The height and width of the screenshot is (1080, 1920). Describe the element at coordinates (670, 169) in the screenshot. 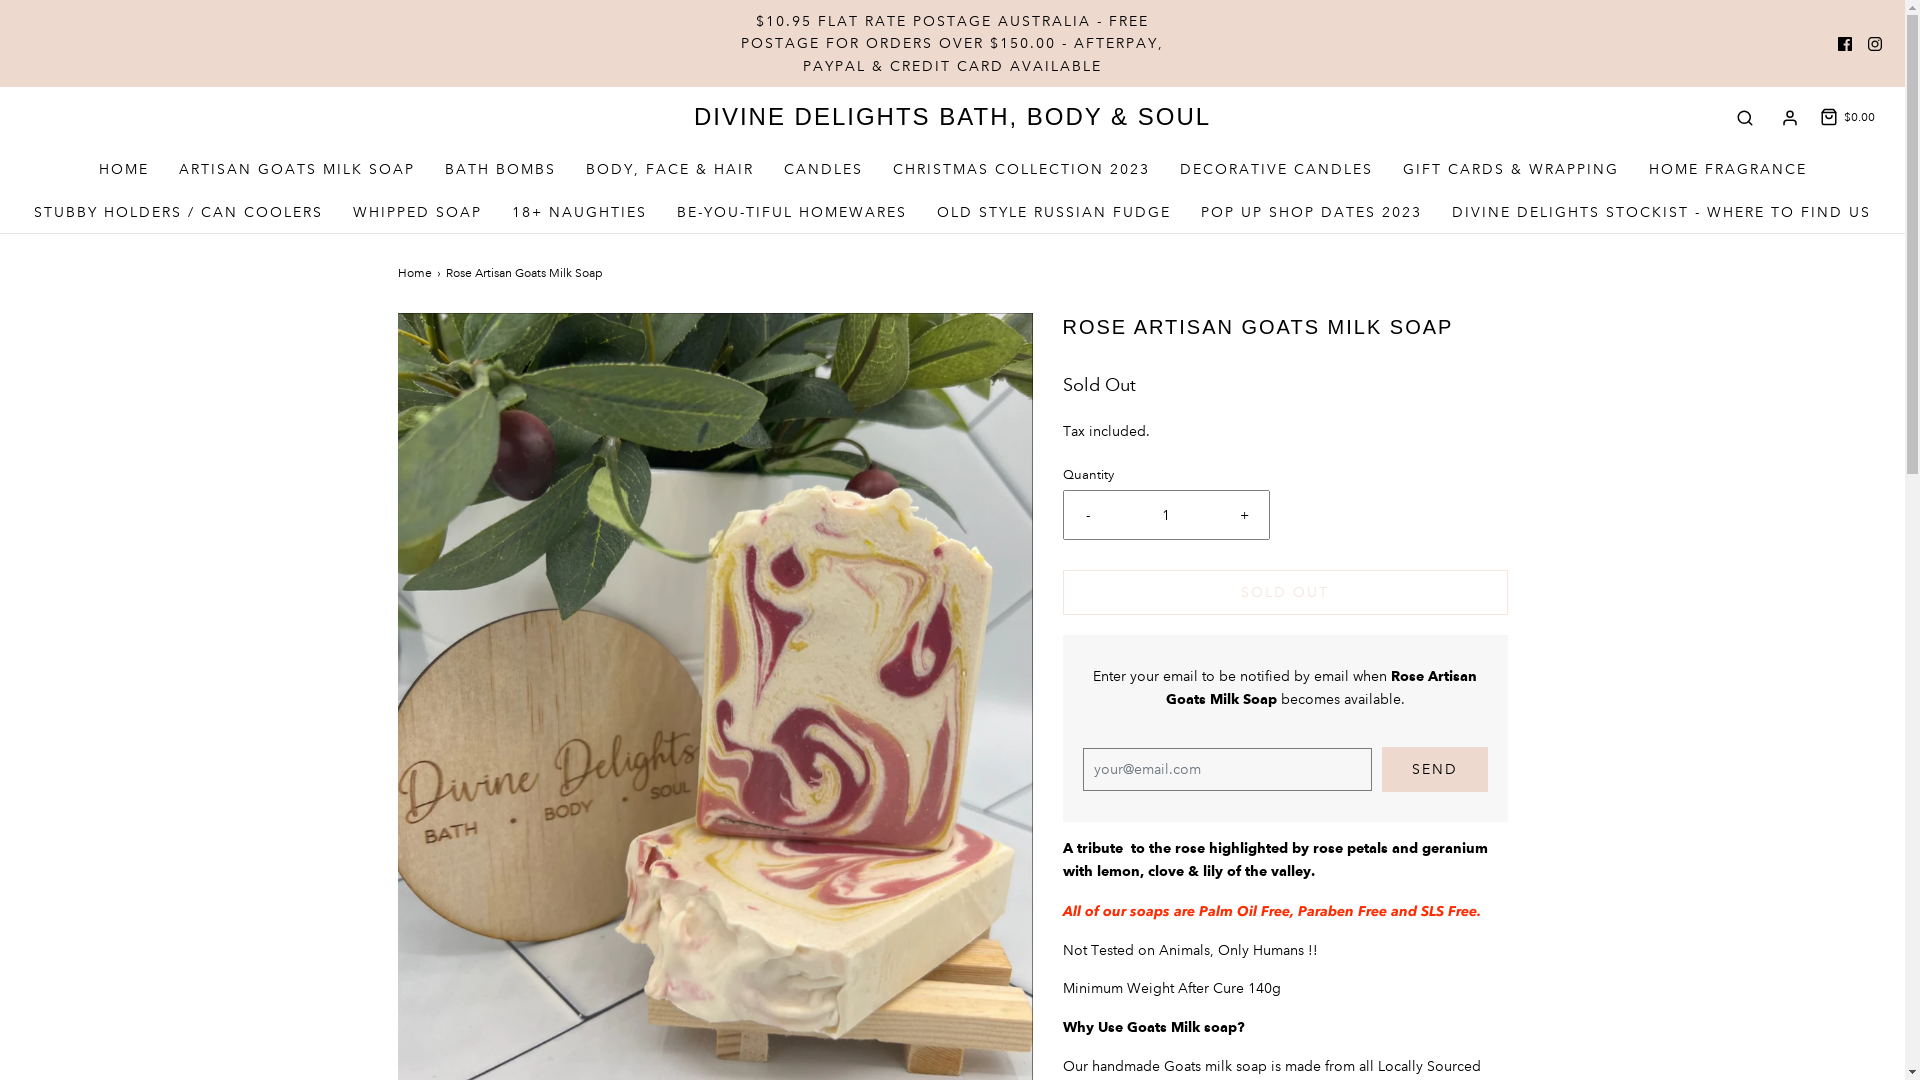

I see `BODY, FACE & HAIR` at that location.